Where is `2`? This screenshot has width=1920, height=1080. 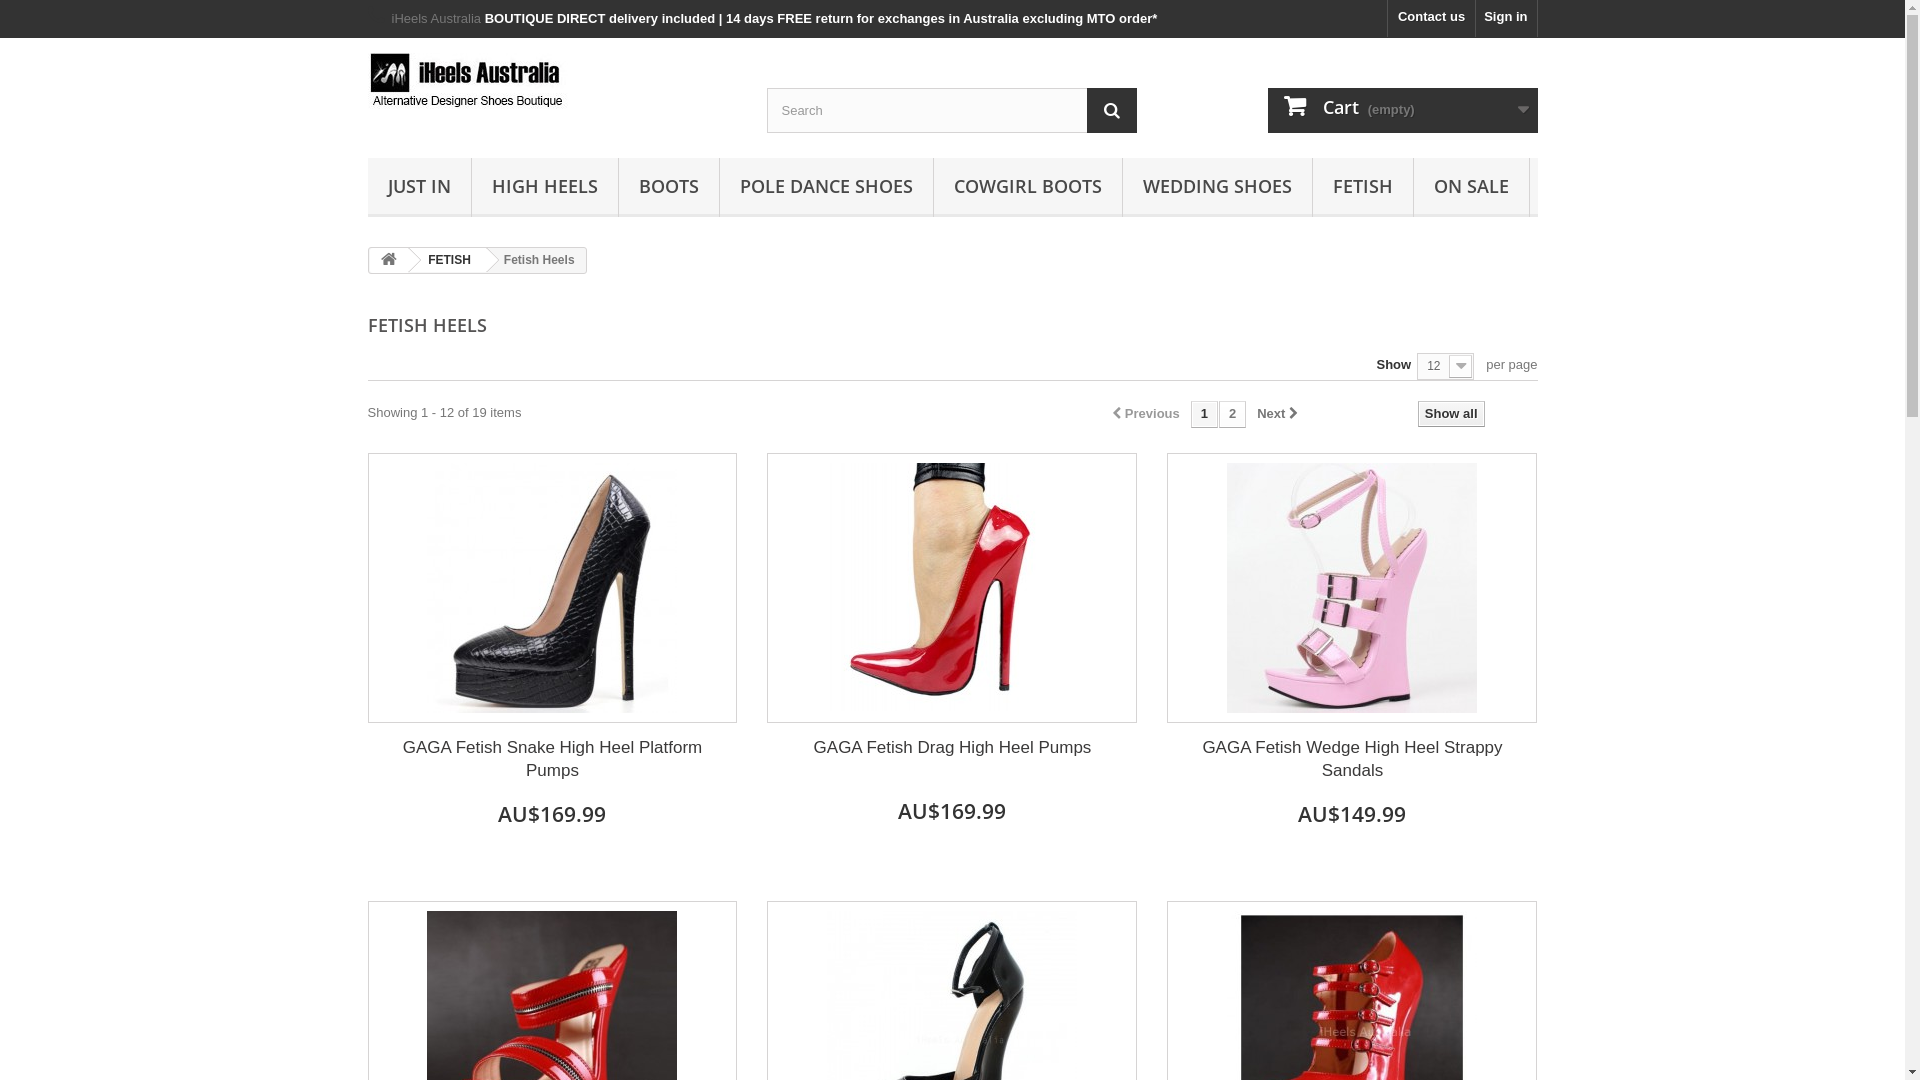
2 is located at coordinates (1232, 414).